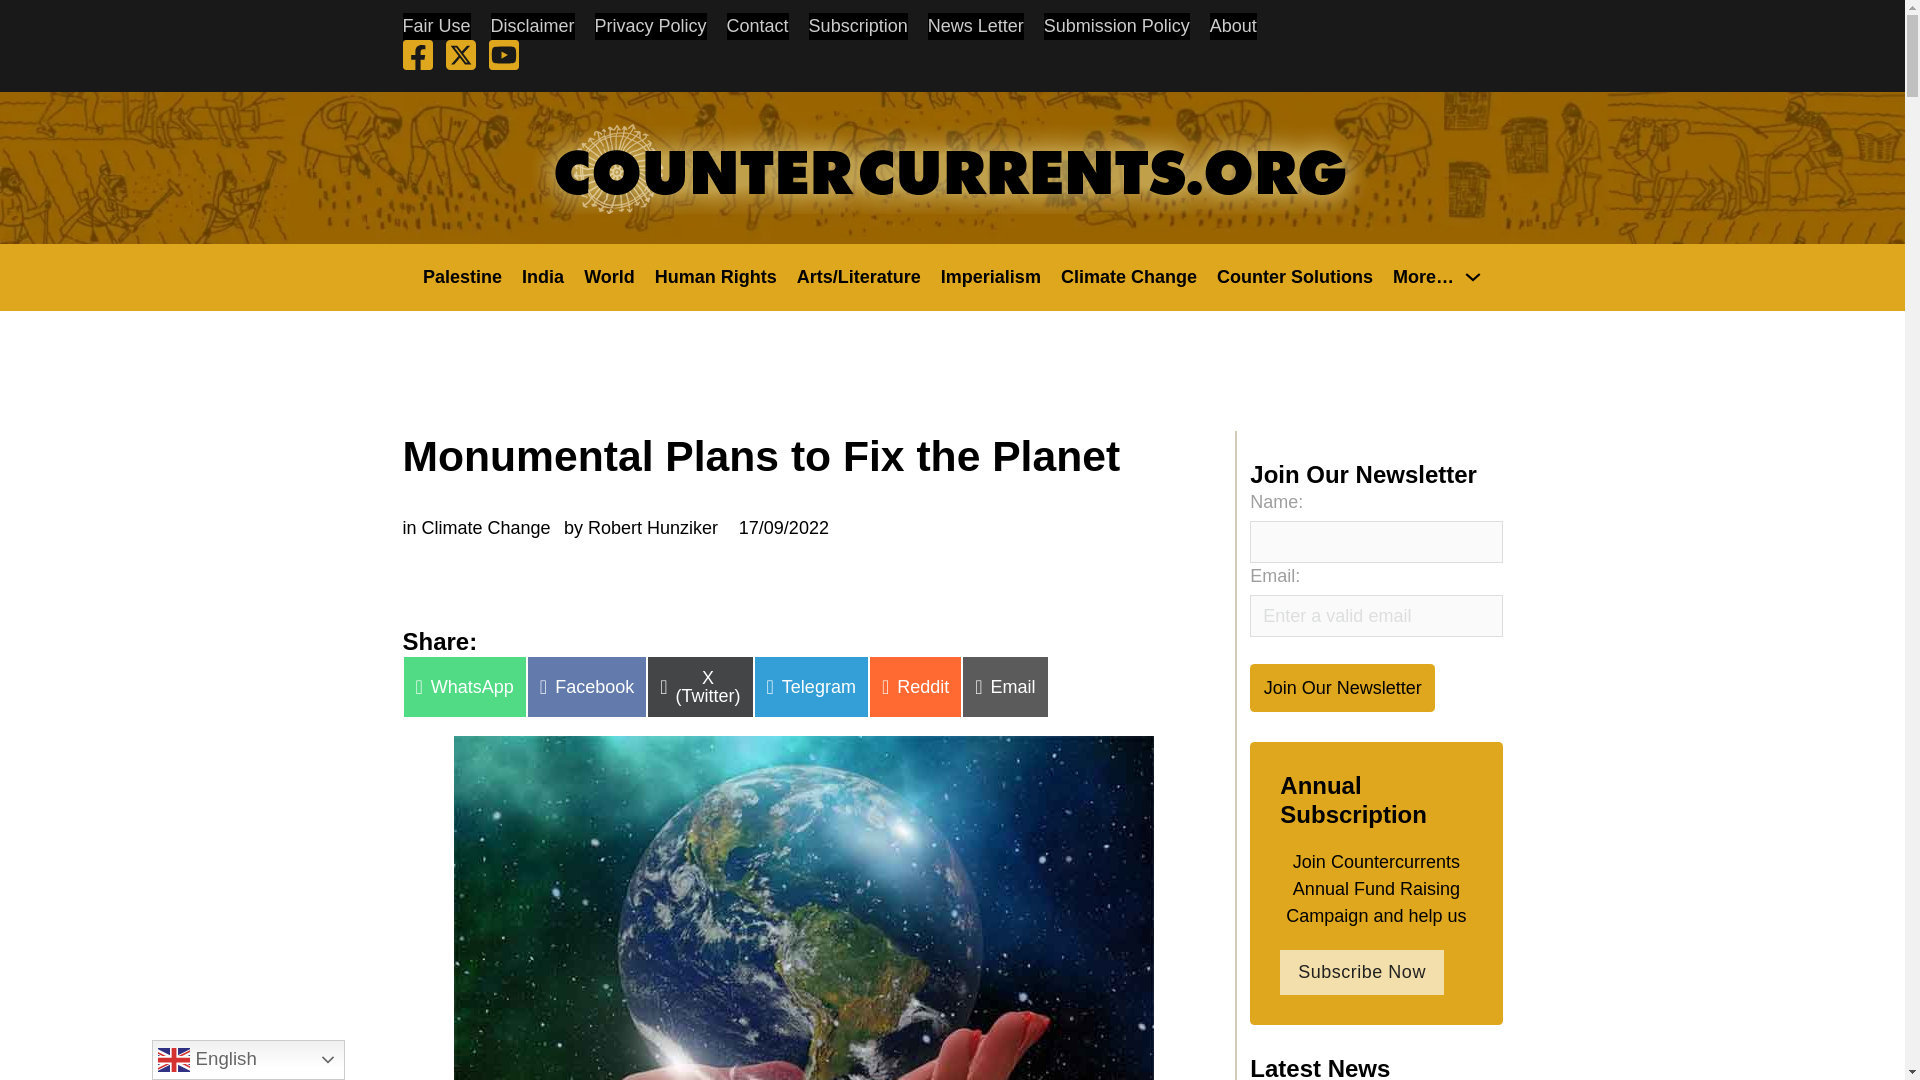  I want to click on Subscription, so click(858, 26).